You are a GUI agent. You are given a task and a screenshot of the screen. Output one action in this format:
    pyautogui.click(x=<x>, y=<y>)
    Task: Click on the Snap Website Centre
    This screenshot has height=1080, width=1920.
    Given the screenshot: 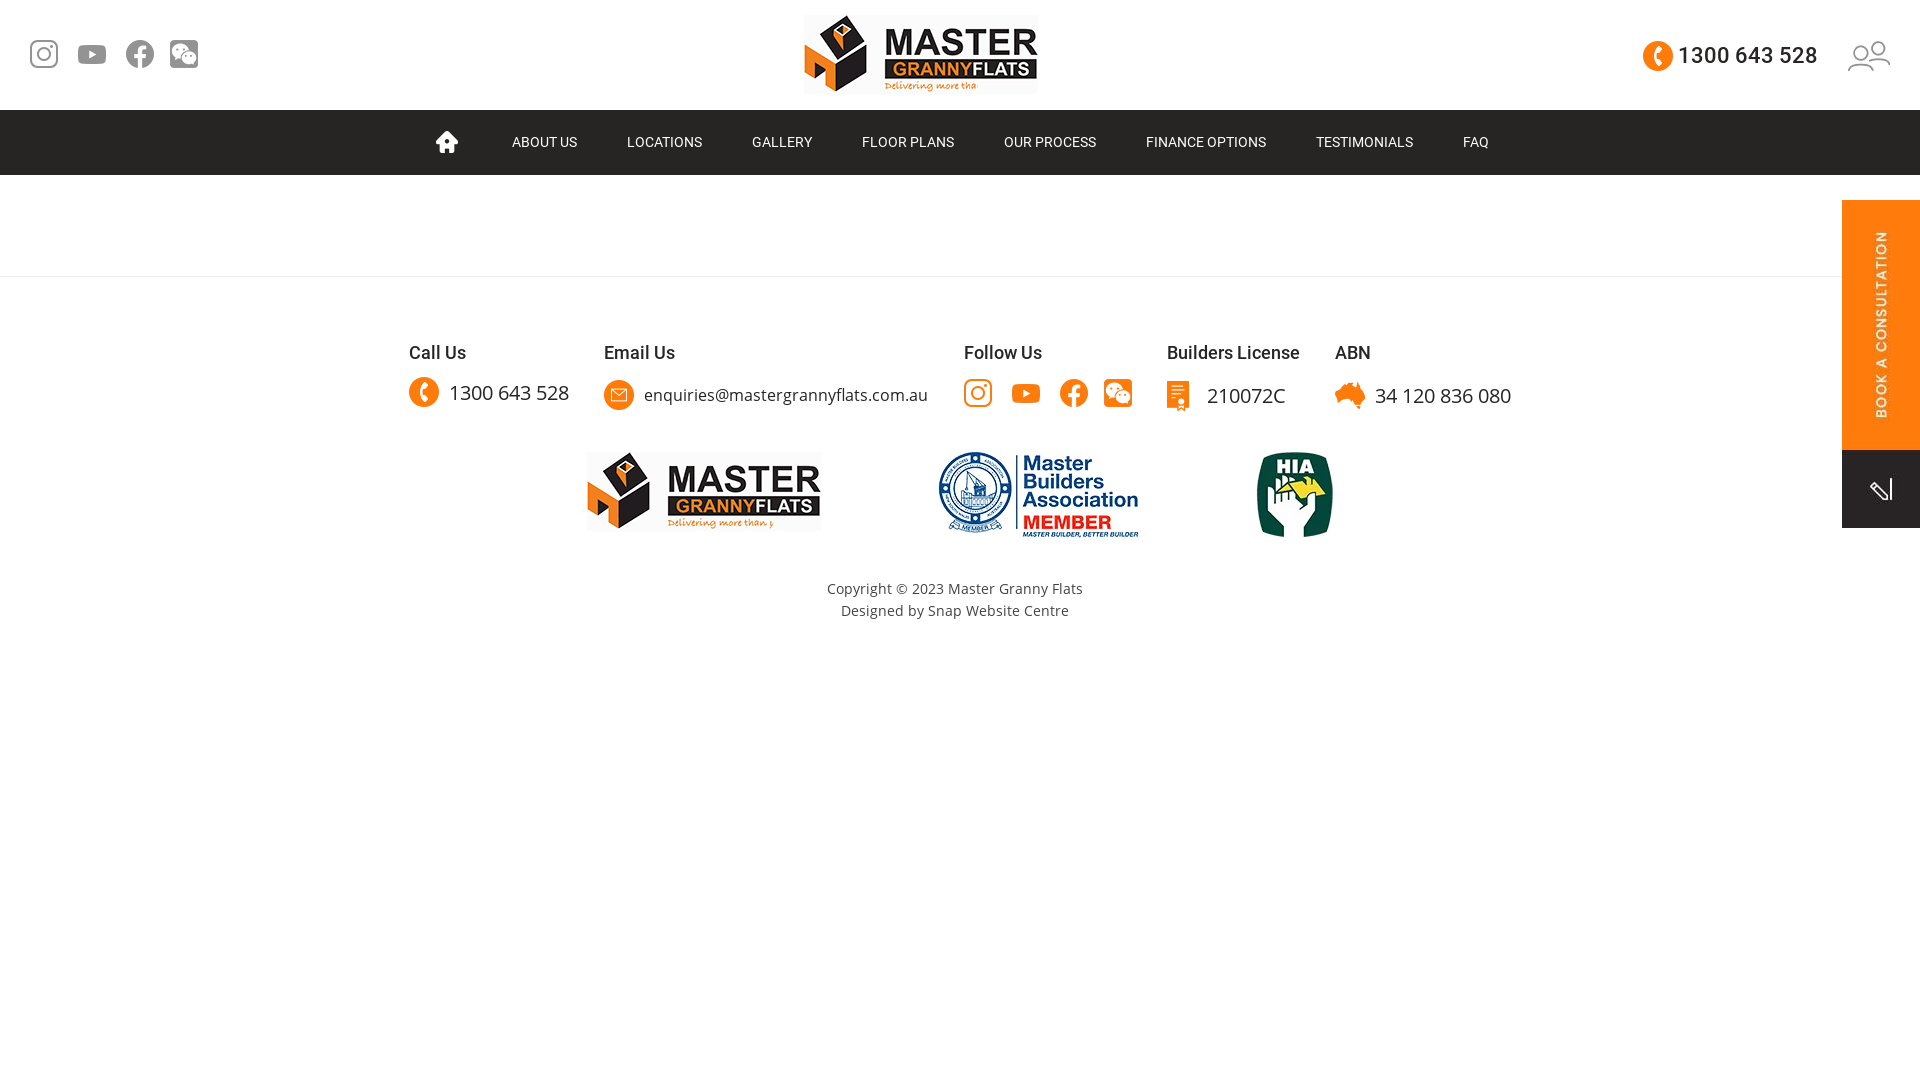 What is the action you would take?
    pyautogui.click(x=998, y=610)
    